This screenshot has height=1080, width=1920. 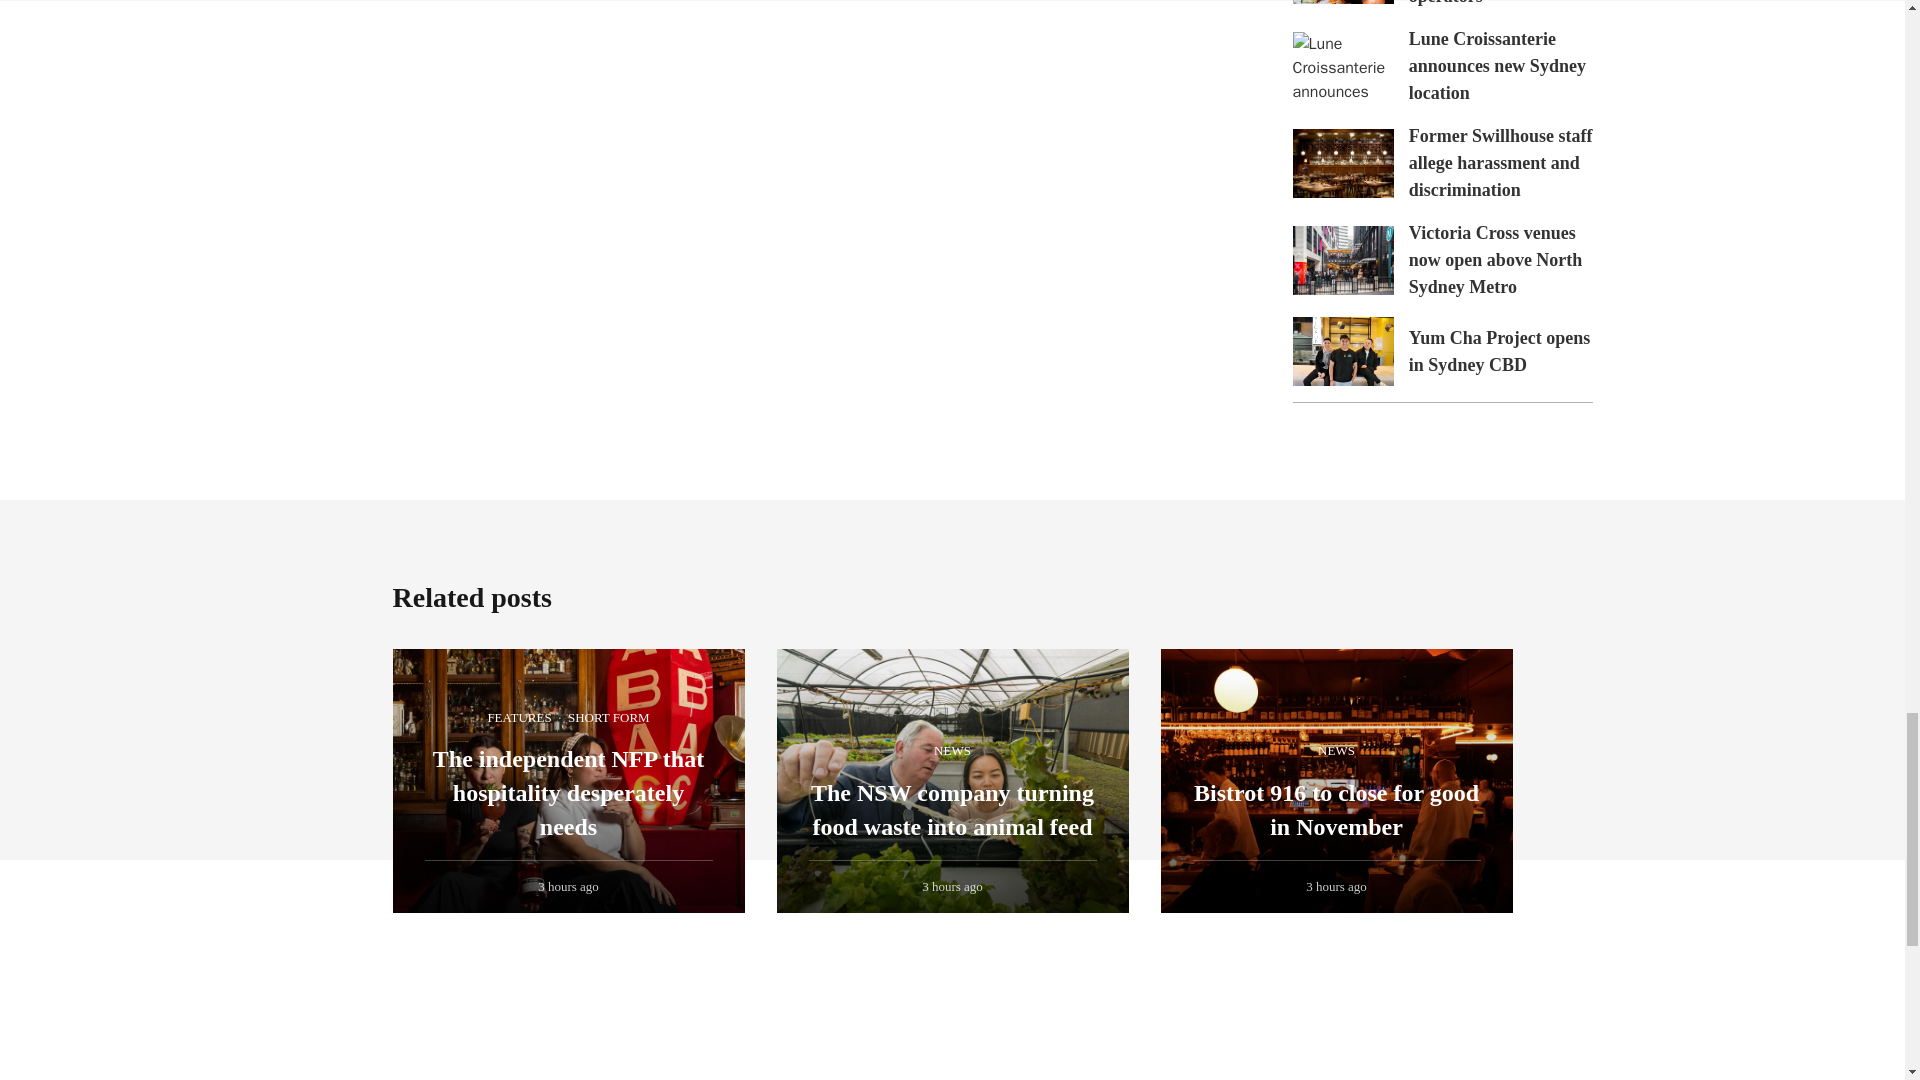 I want to click on Former Swillhouse staff allege harassment and discrimination, so click(x=1342, y=162).